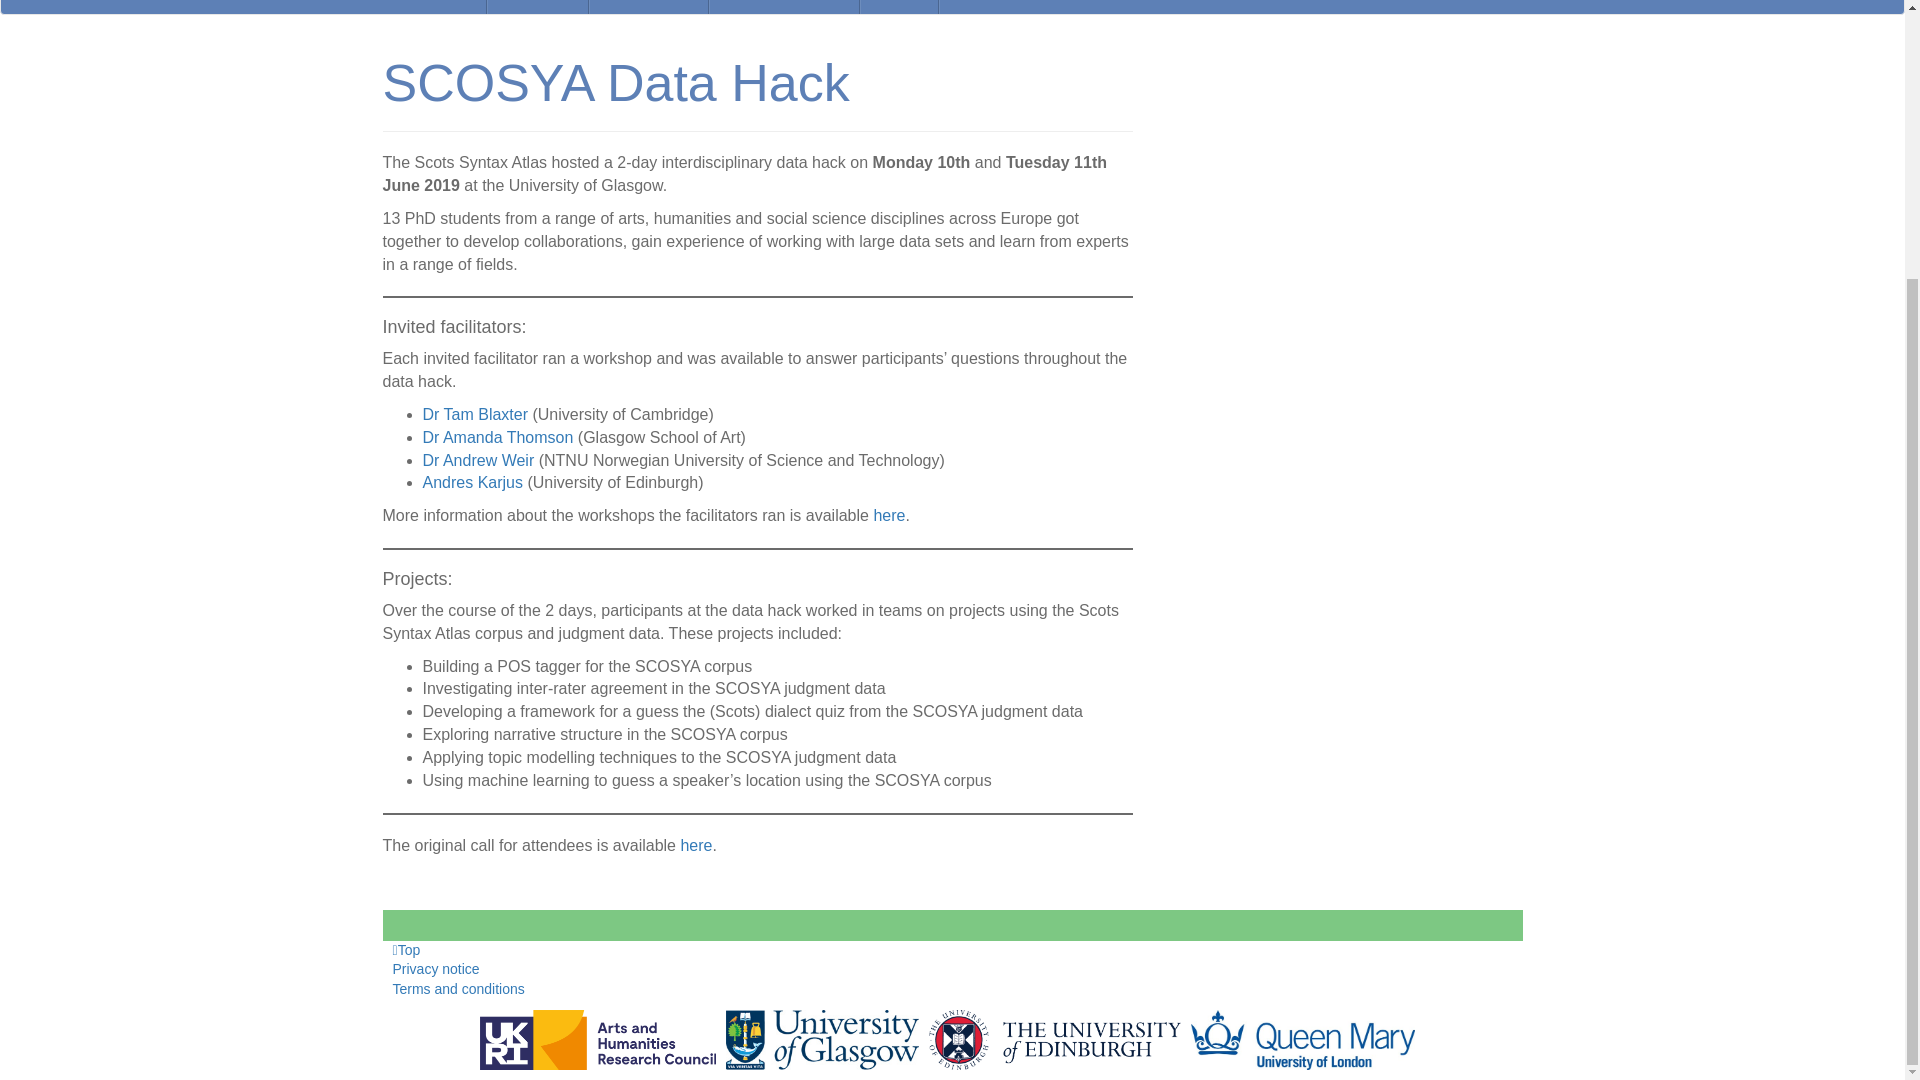  Describe the element at coordinates (406, 948) in the screenshot. I see `Top` at that location.